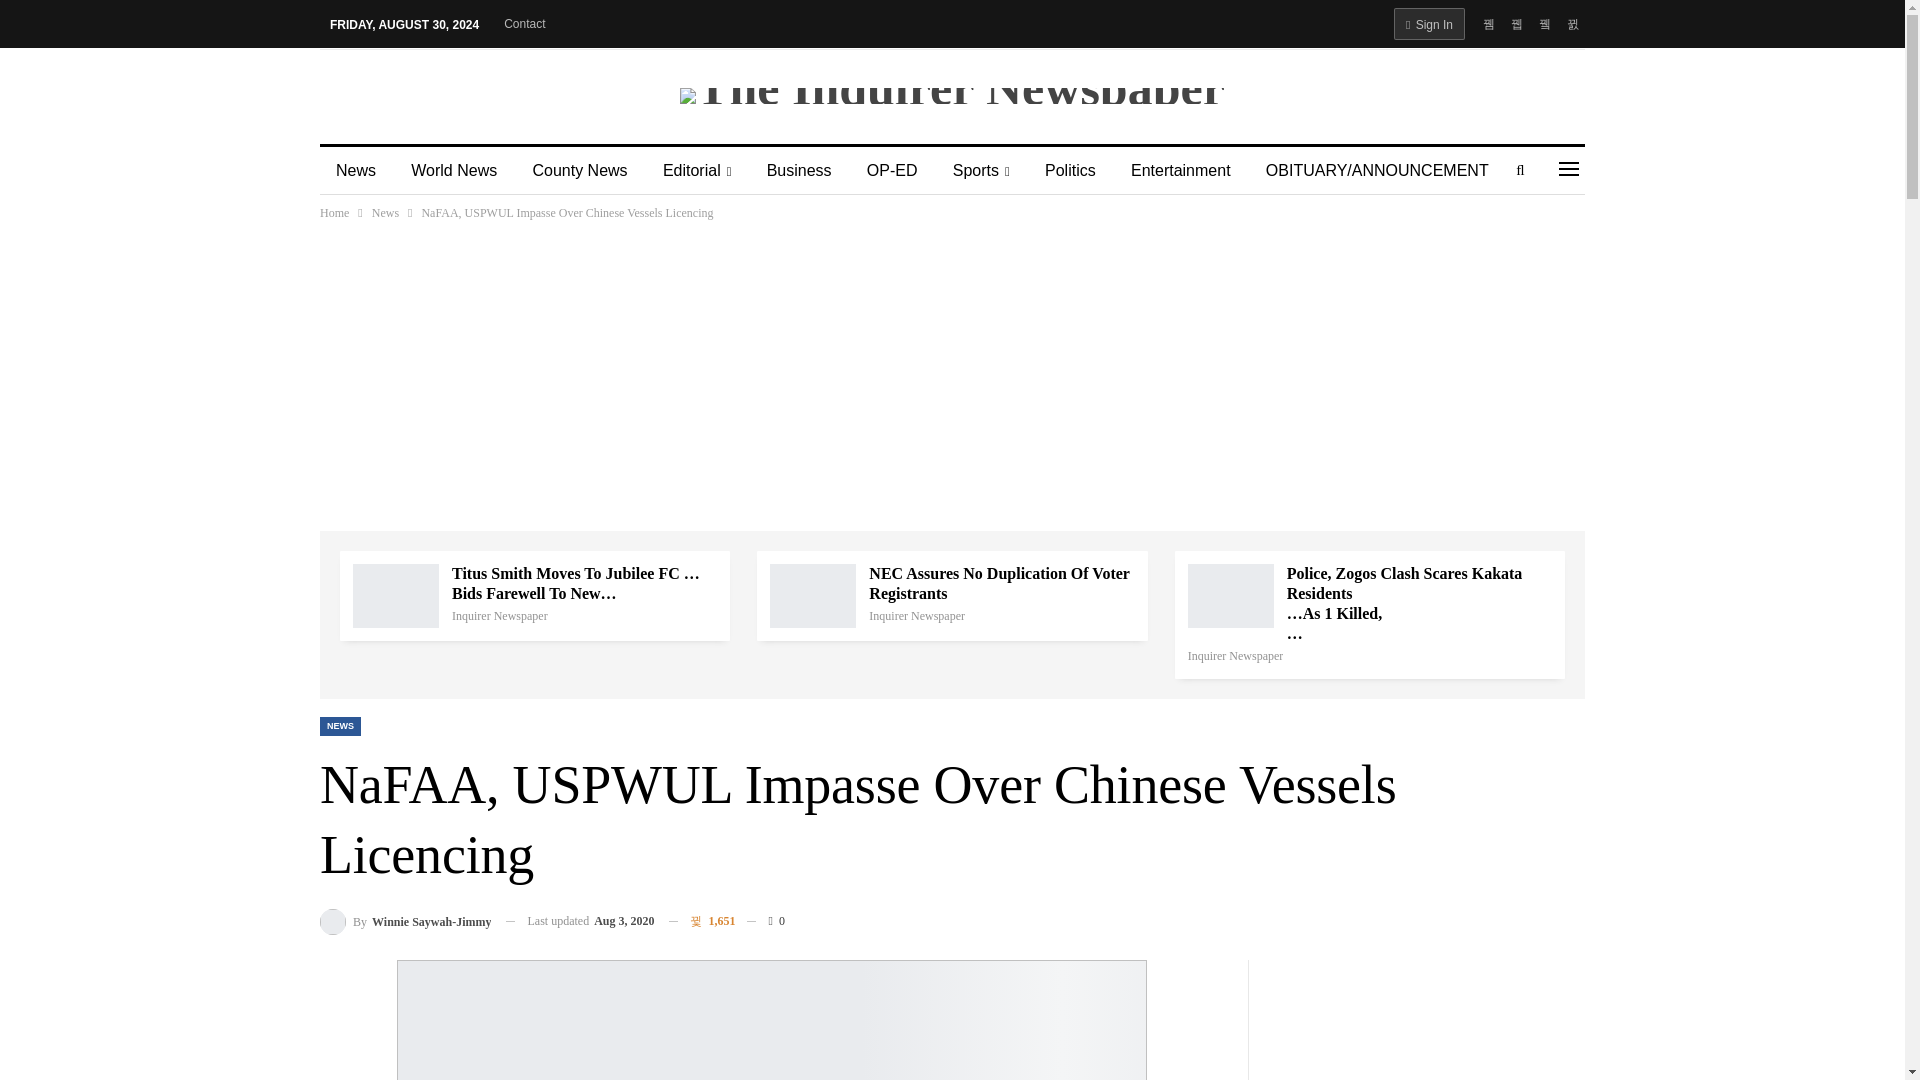 The width and height of the screenshot is (1920, 1080). Describe the element at coordinates (698, 170) in the screenshot. I see `Editorial` at that location.